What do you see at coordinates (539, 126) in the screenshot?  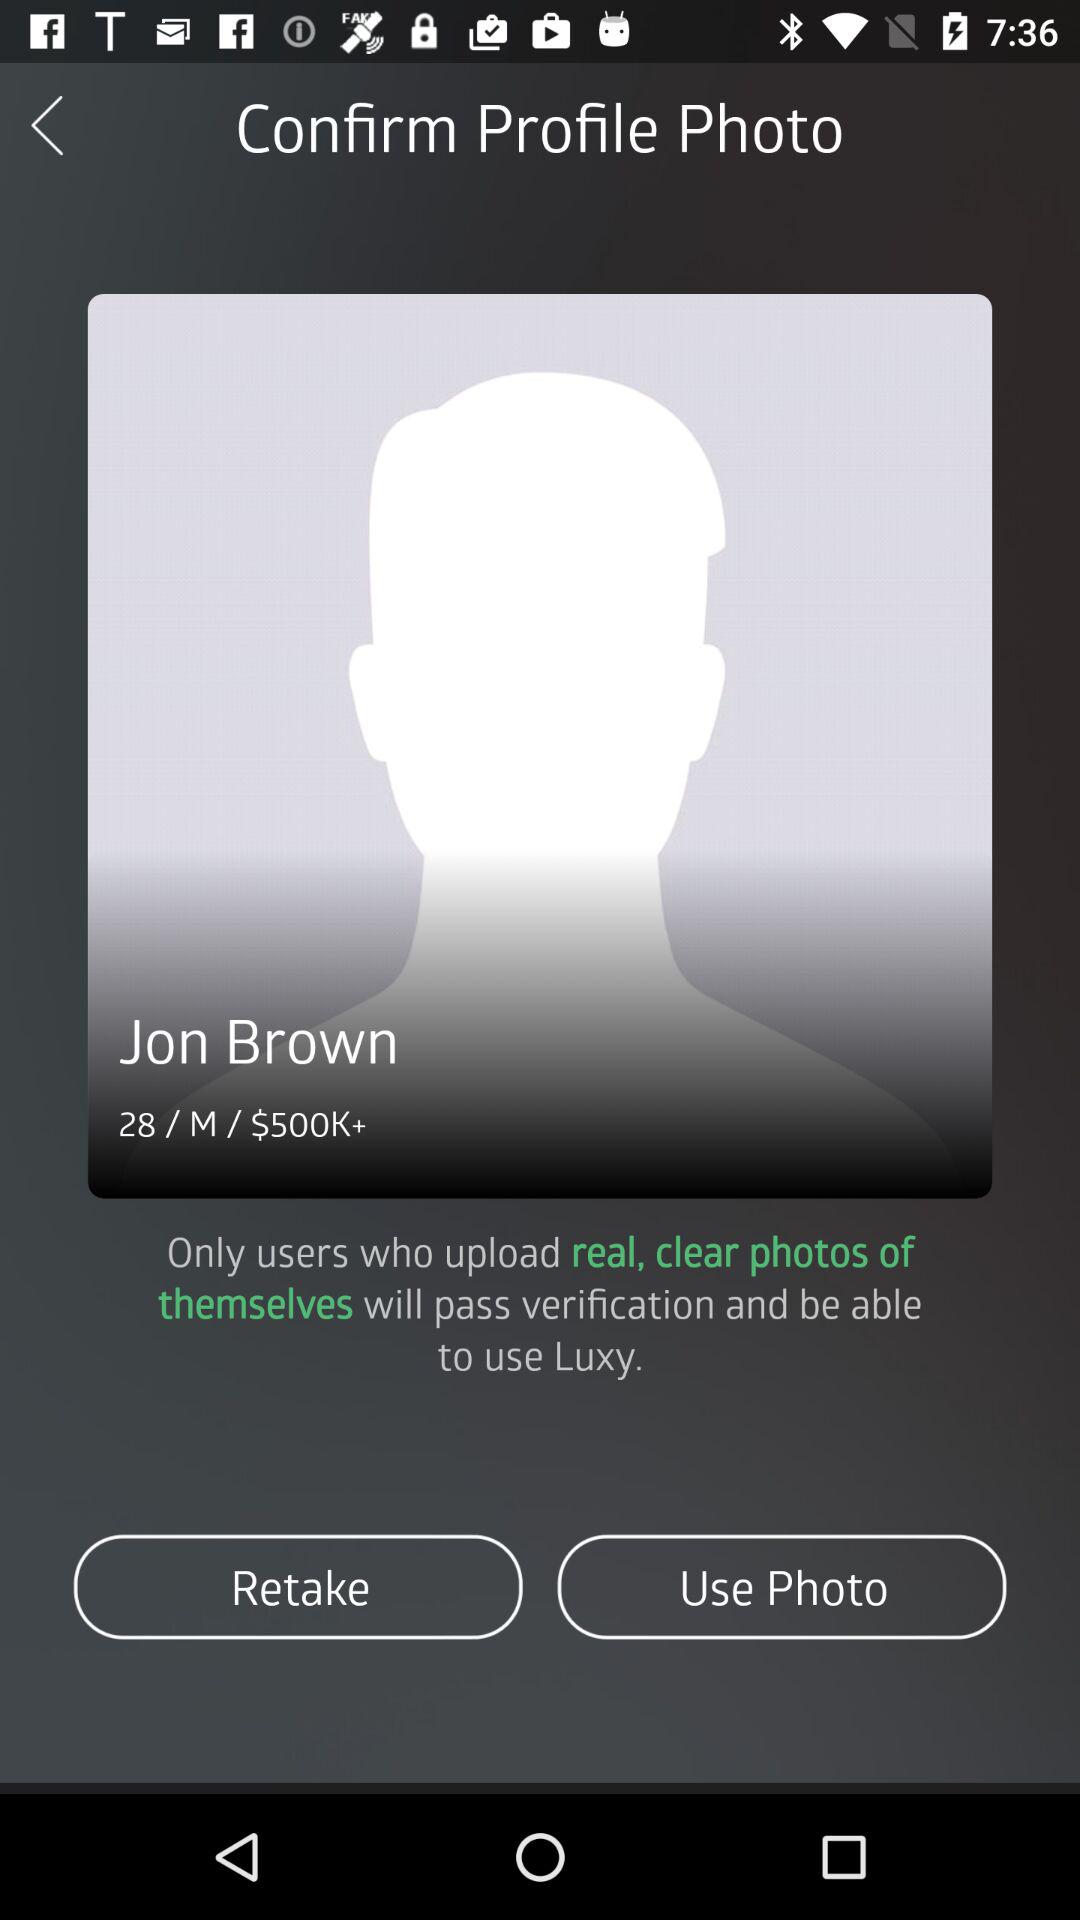 I see `open confirm profile photo` at bounding box center [539, 126].